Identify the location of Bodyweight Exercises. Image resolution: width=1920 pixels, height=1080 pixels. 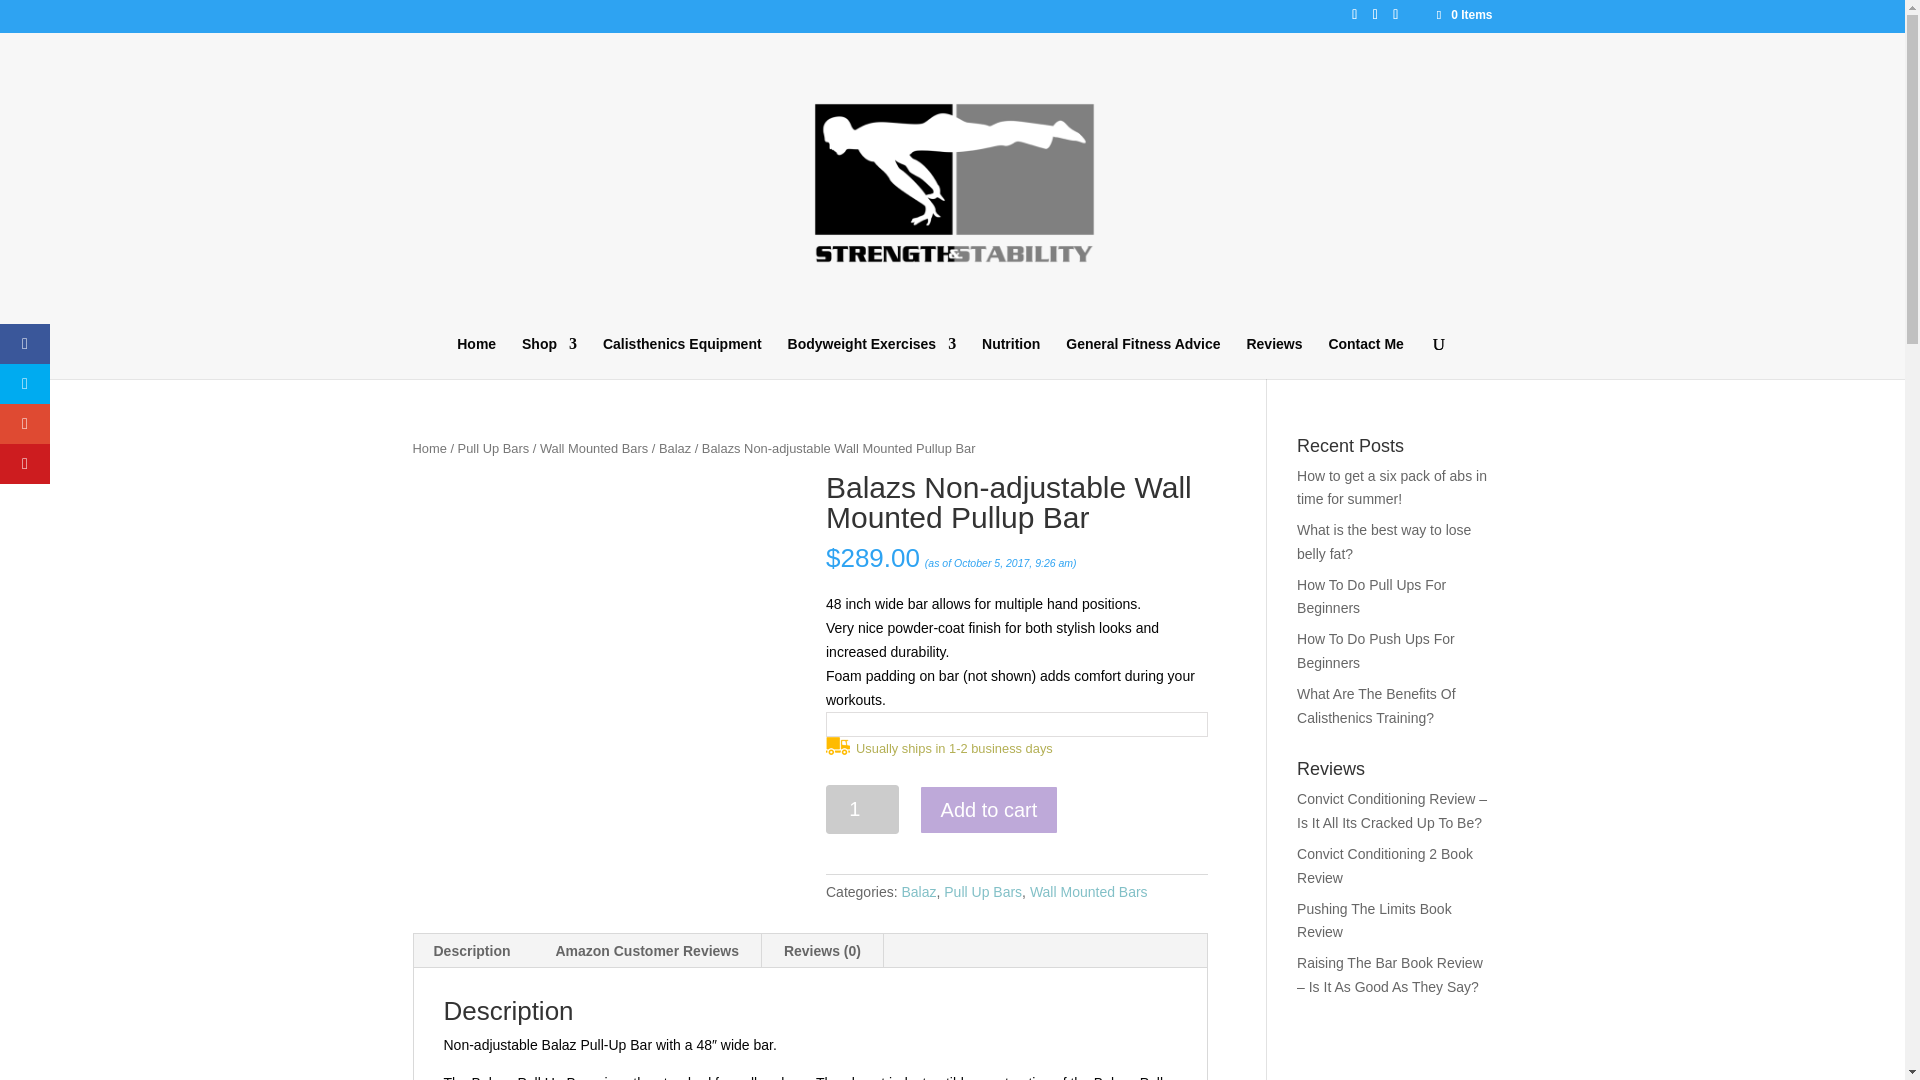
(872, 356).